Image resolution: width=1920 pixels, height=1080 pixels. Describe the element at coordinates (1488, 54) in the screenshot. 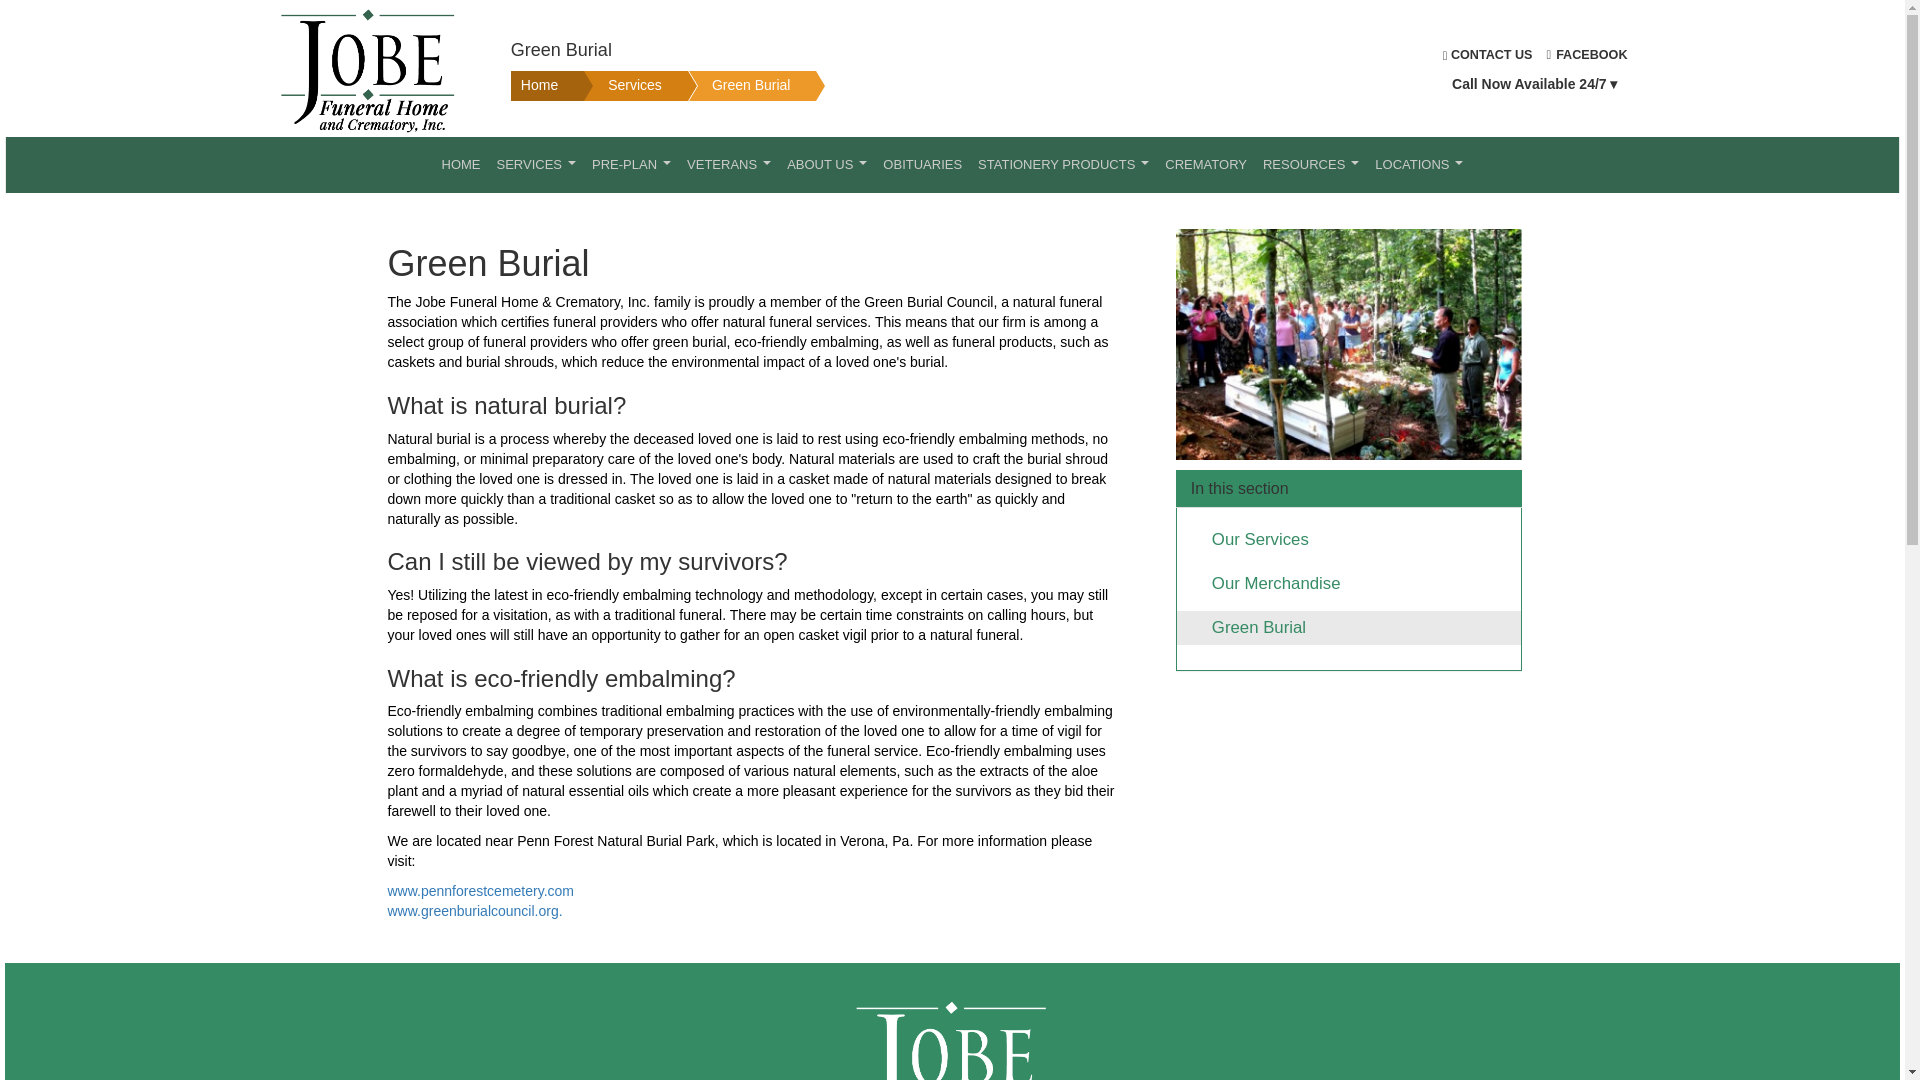

I see `CONTACT US` at that location.